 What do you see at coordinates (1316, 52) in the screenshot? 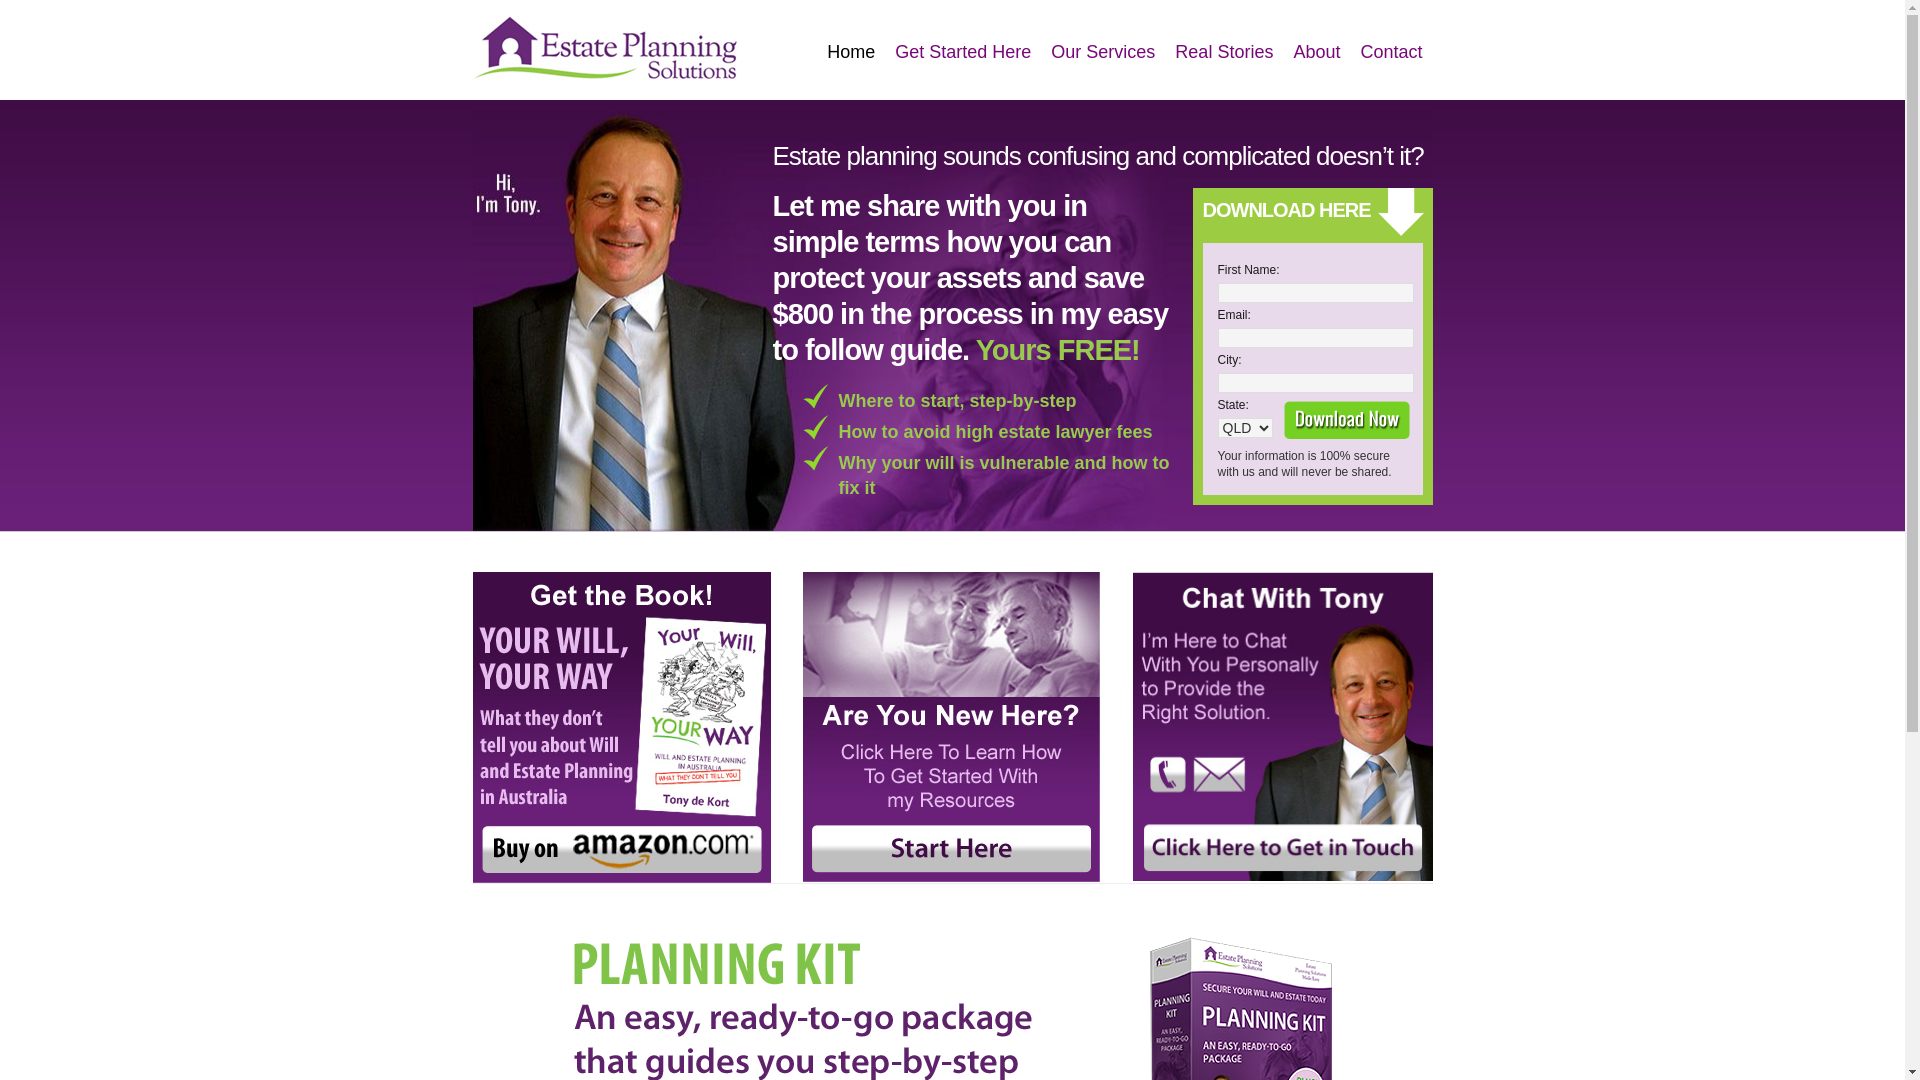
I see `About` at bounding box center [1316, 52].